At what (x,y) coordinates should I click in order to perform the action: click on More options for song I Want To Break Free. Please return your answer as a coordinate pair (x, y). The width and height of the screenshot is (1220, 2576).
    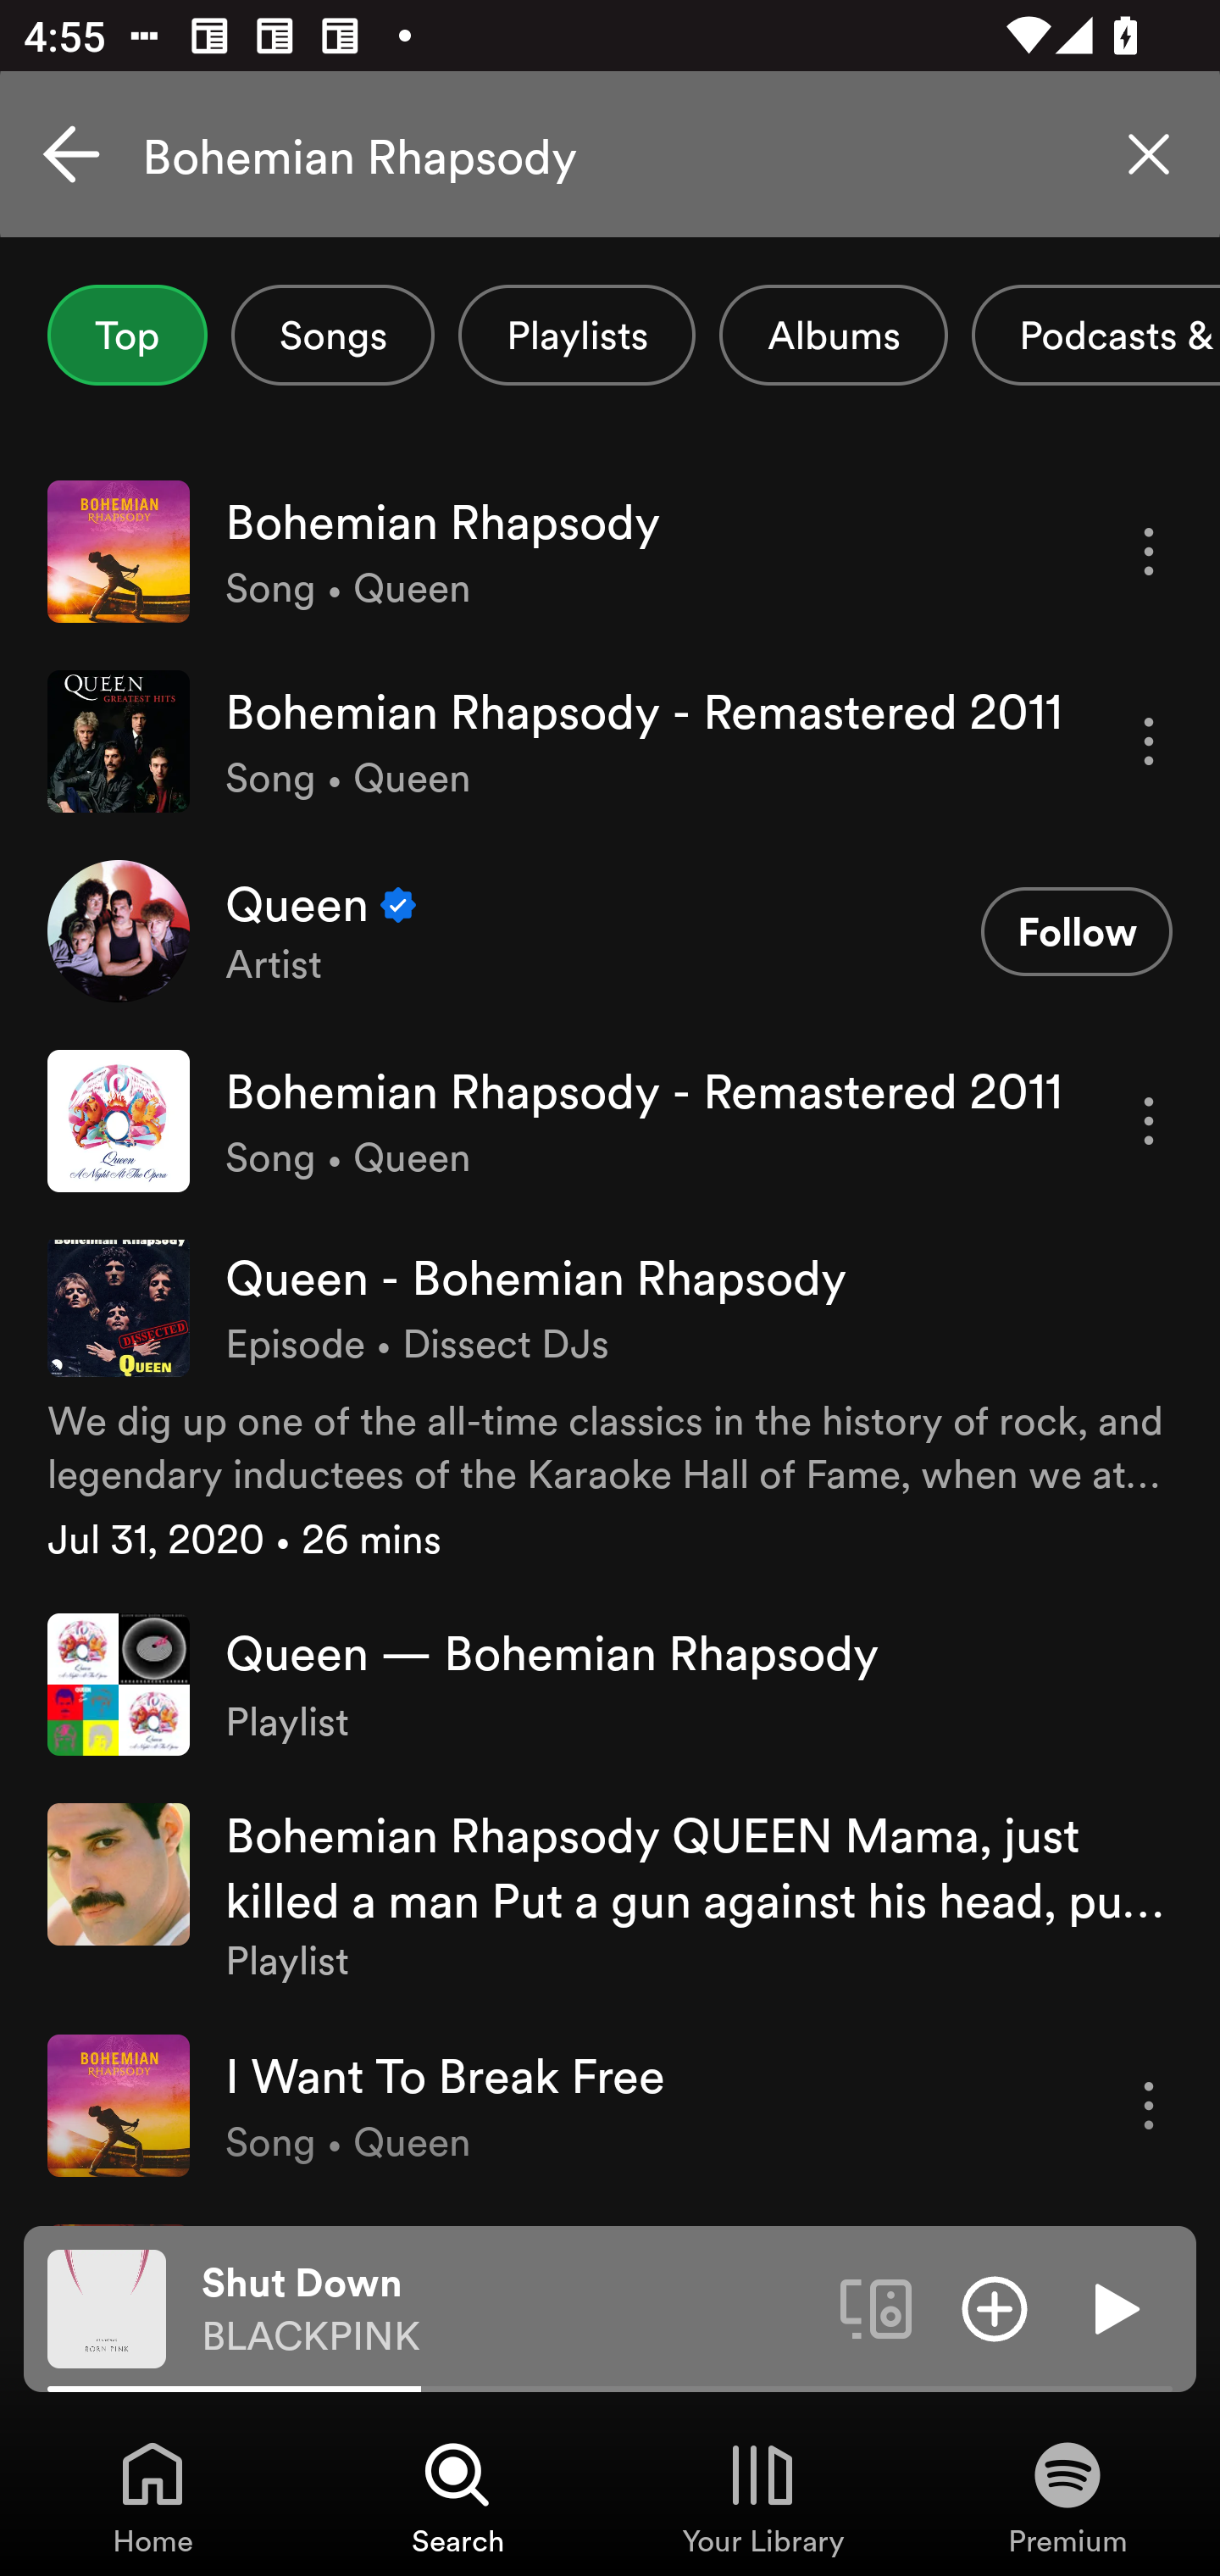
    Looking at the image, I should click on (1149, 2105).